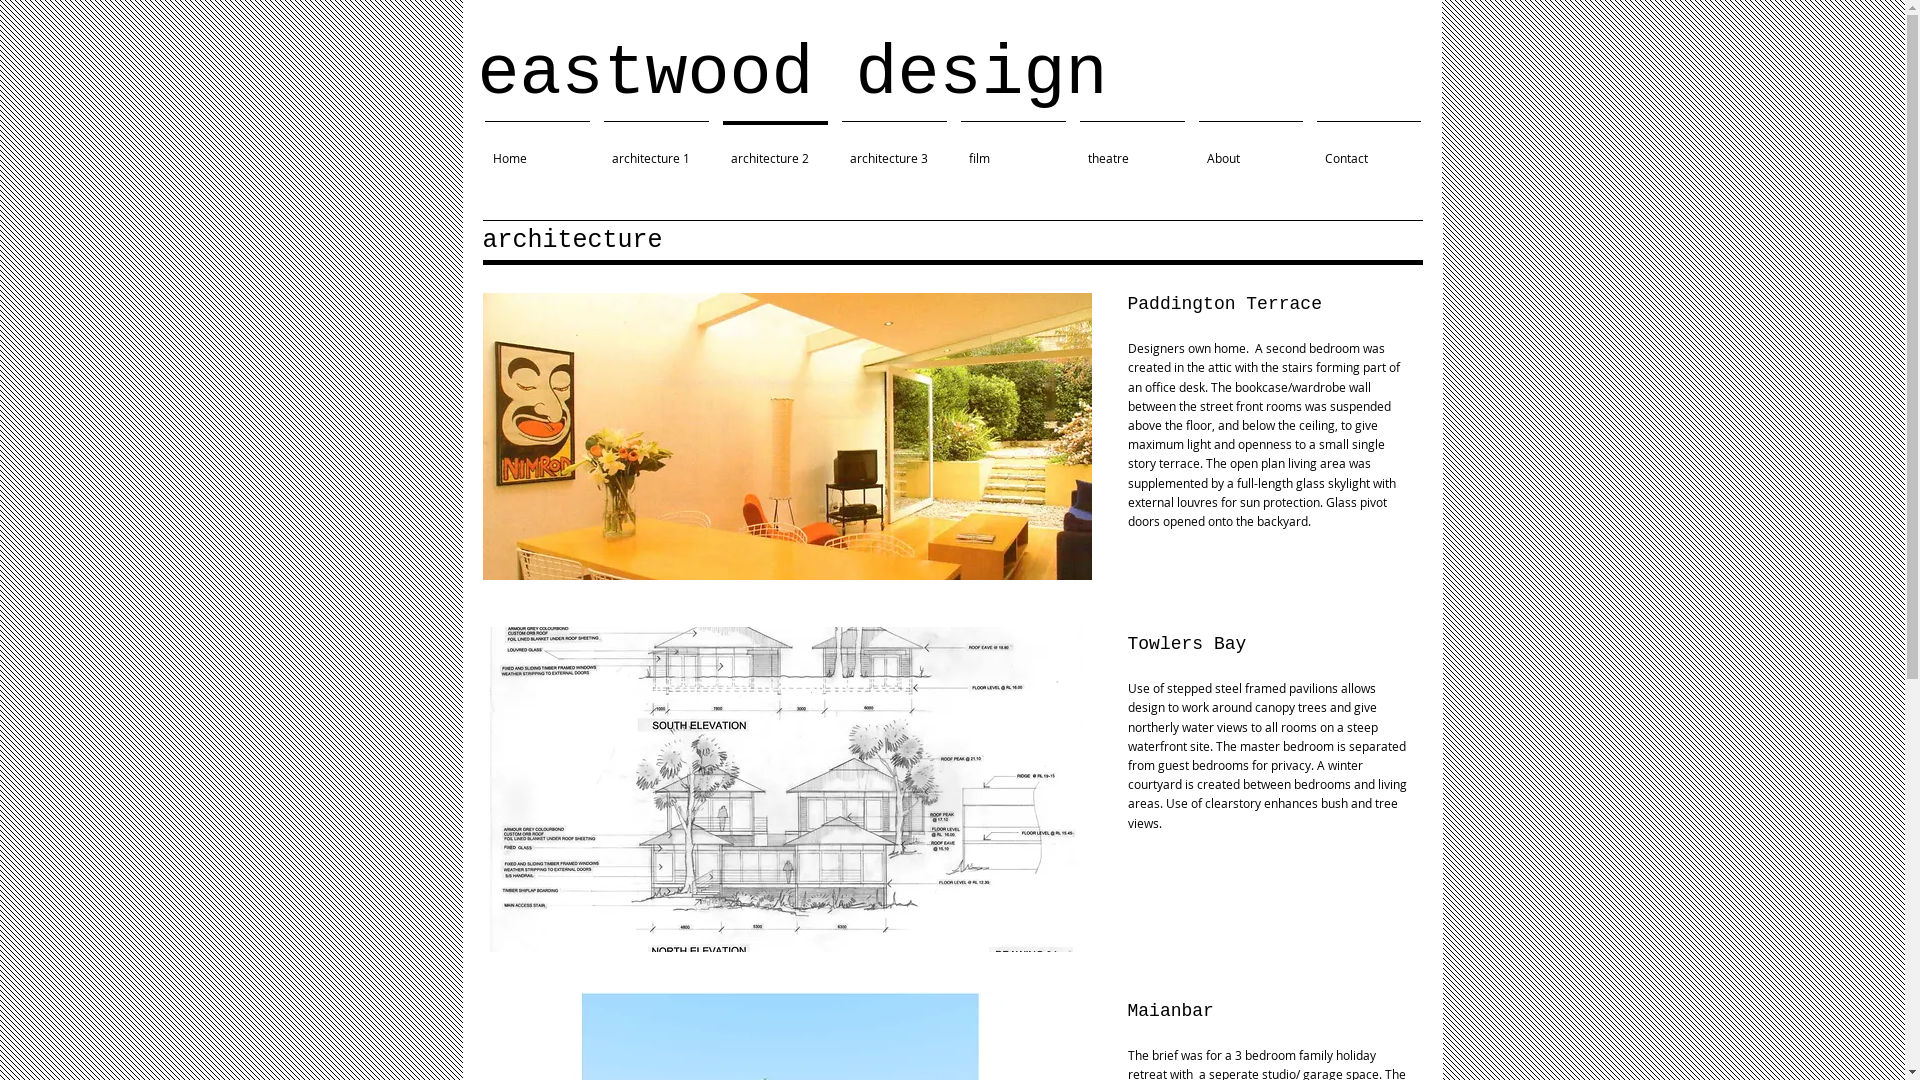 This screenshot has height=1080, width=1920. I want to click on architecture 3, so click(894, 150).